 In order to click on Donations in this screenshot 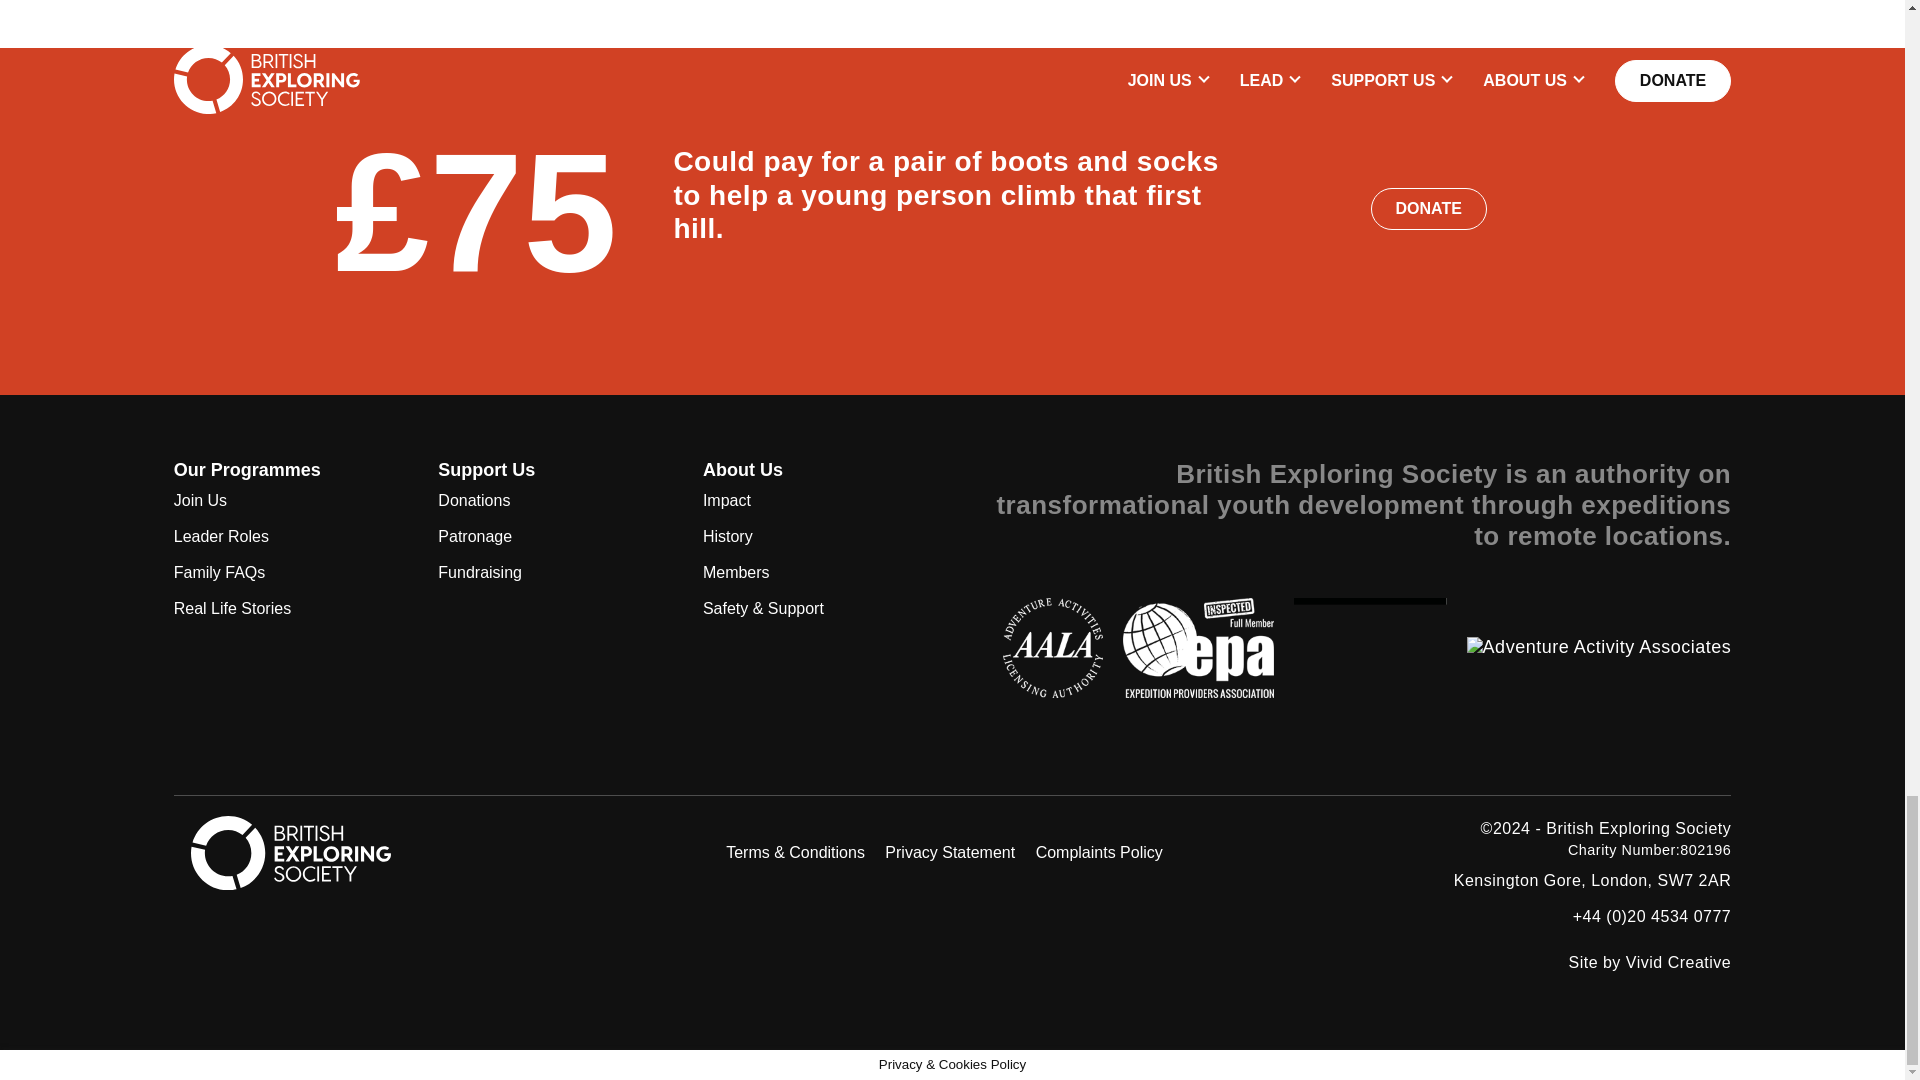, I will do `click(555, 500)`.